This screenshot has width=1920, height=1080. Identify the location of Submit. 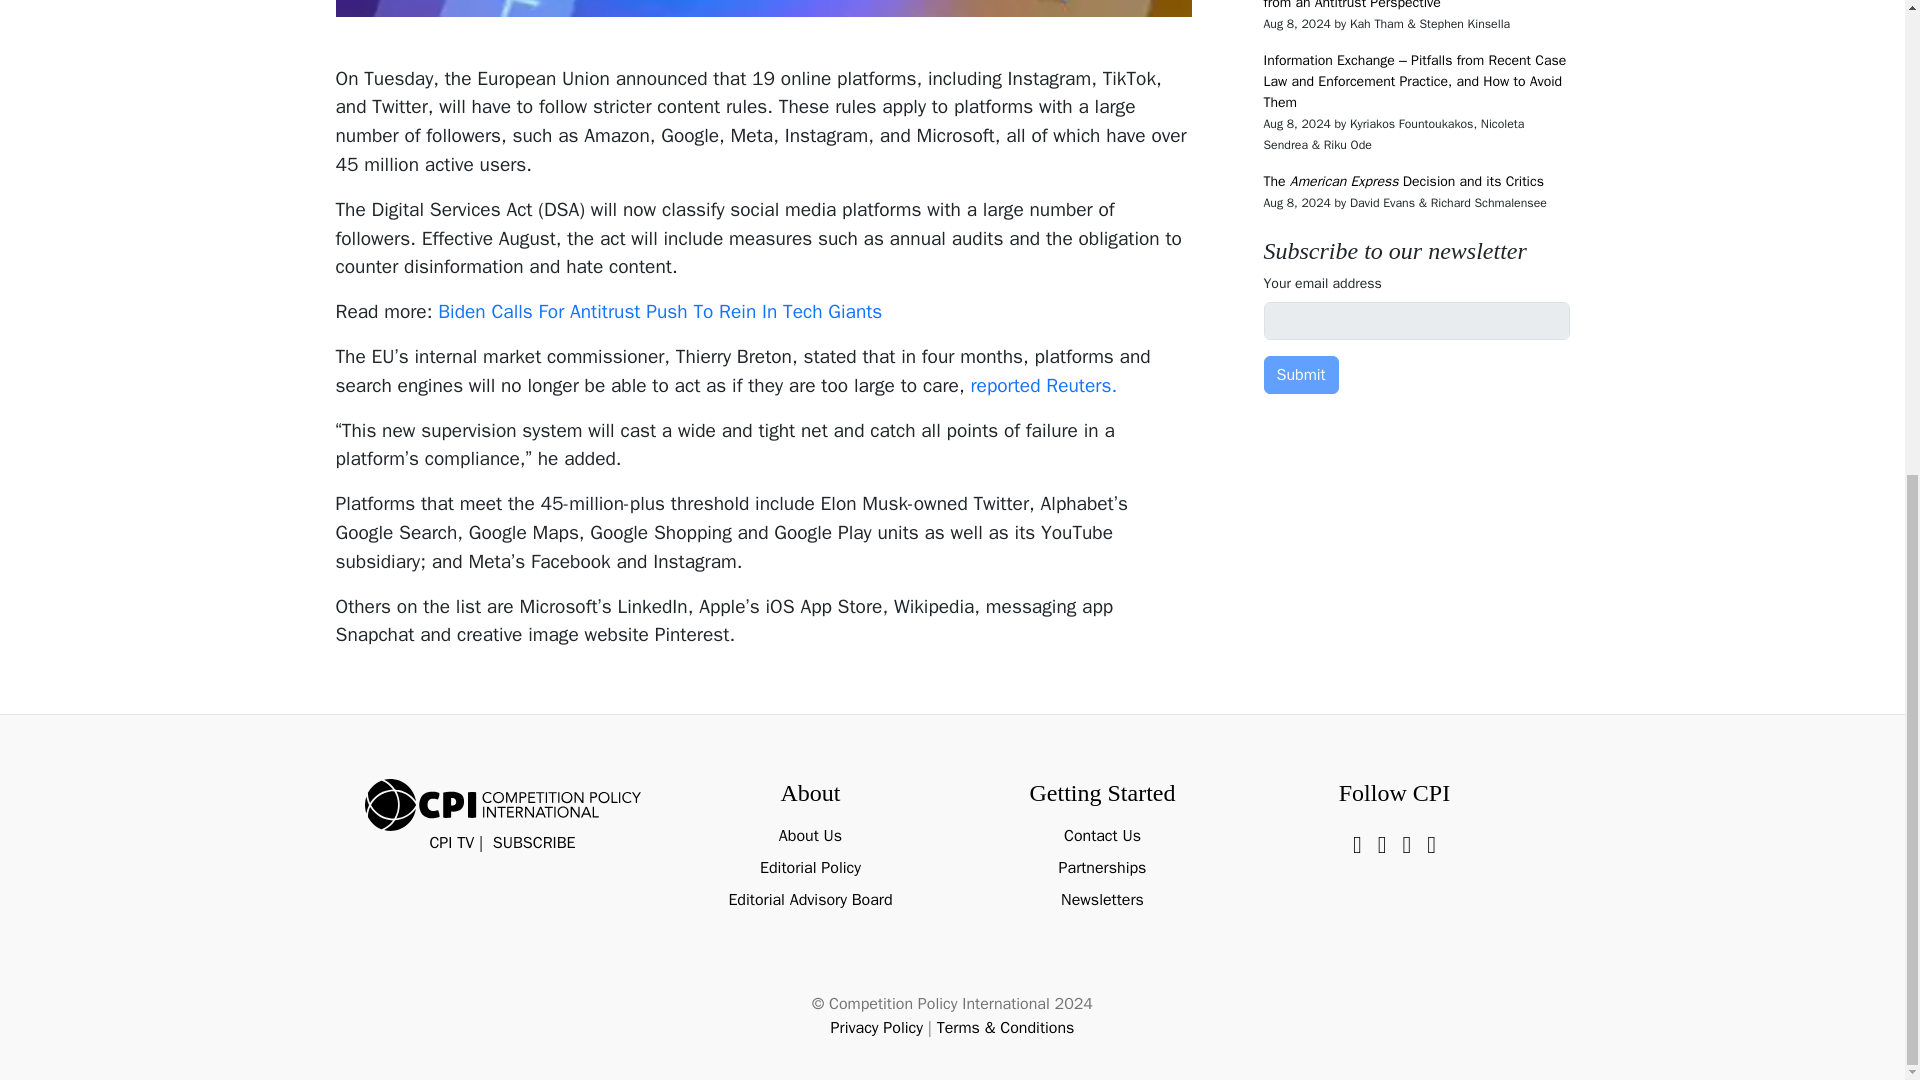
(1300, 375).